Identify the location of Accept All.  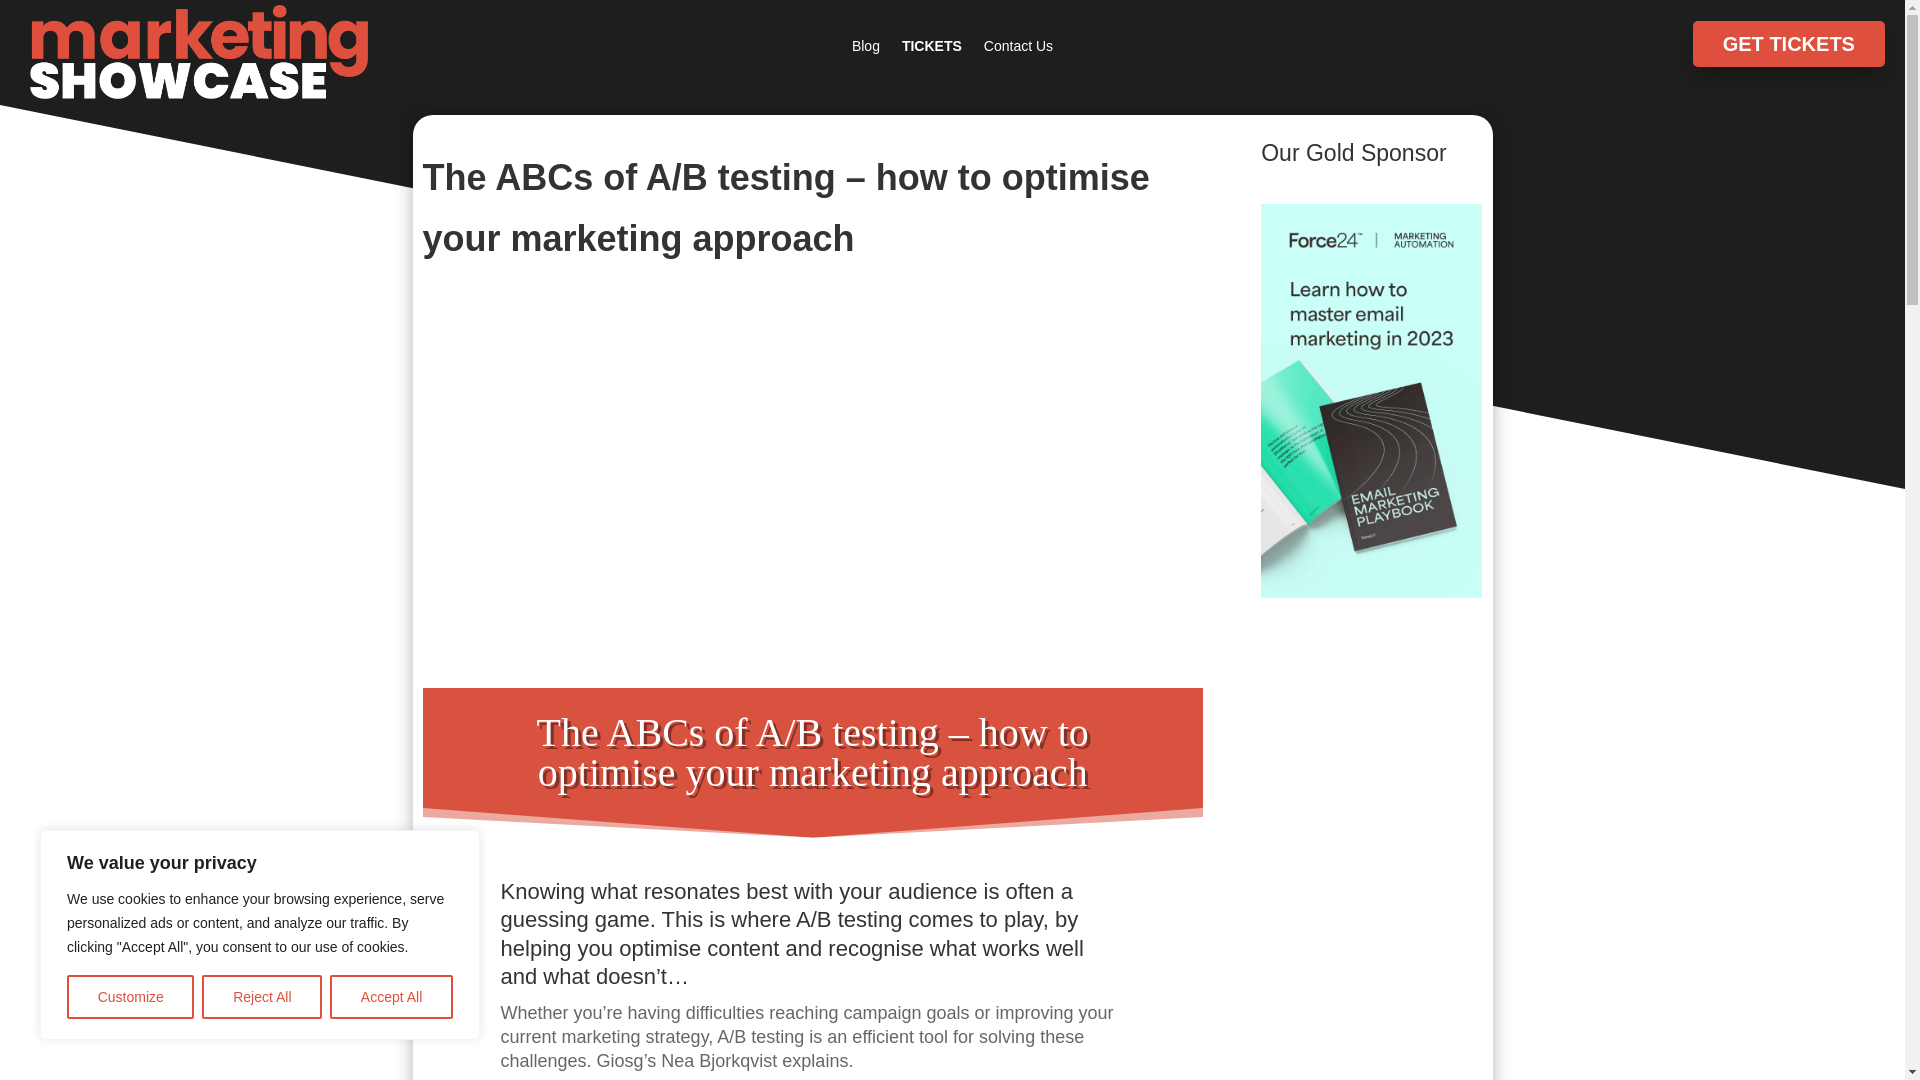
(392, 997).